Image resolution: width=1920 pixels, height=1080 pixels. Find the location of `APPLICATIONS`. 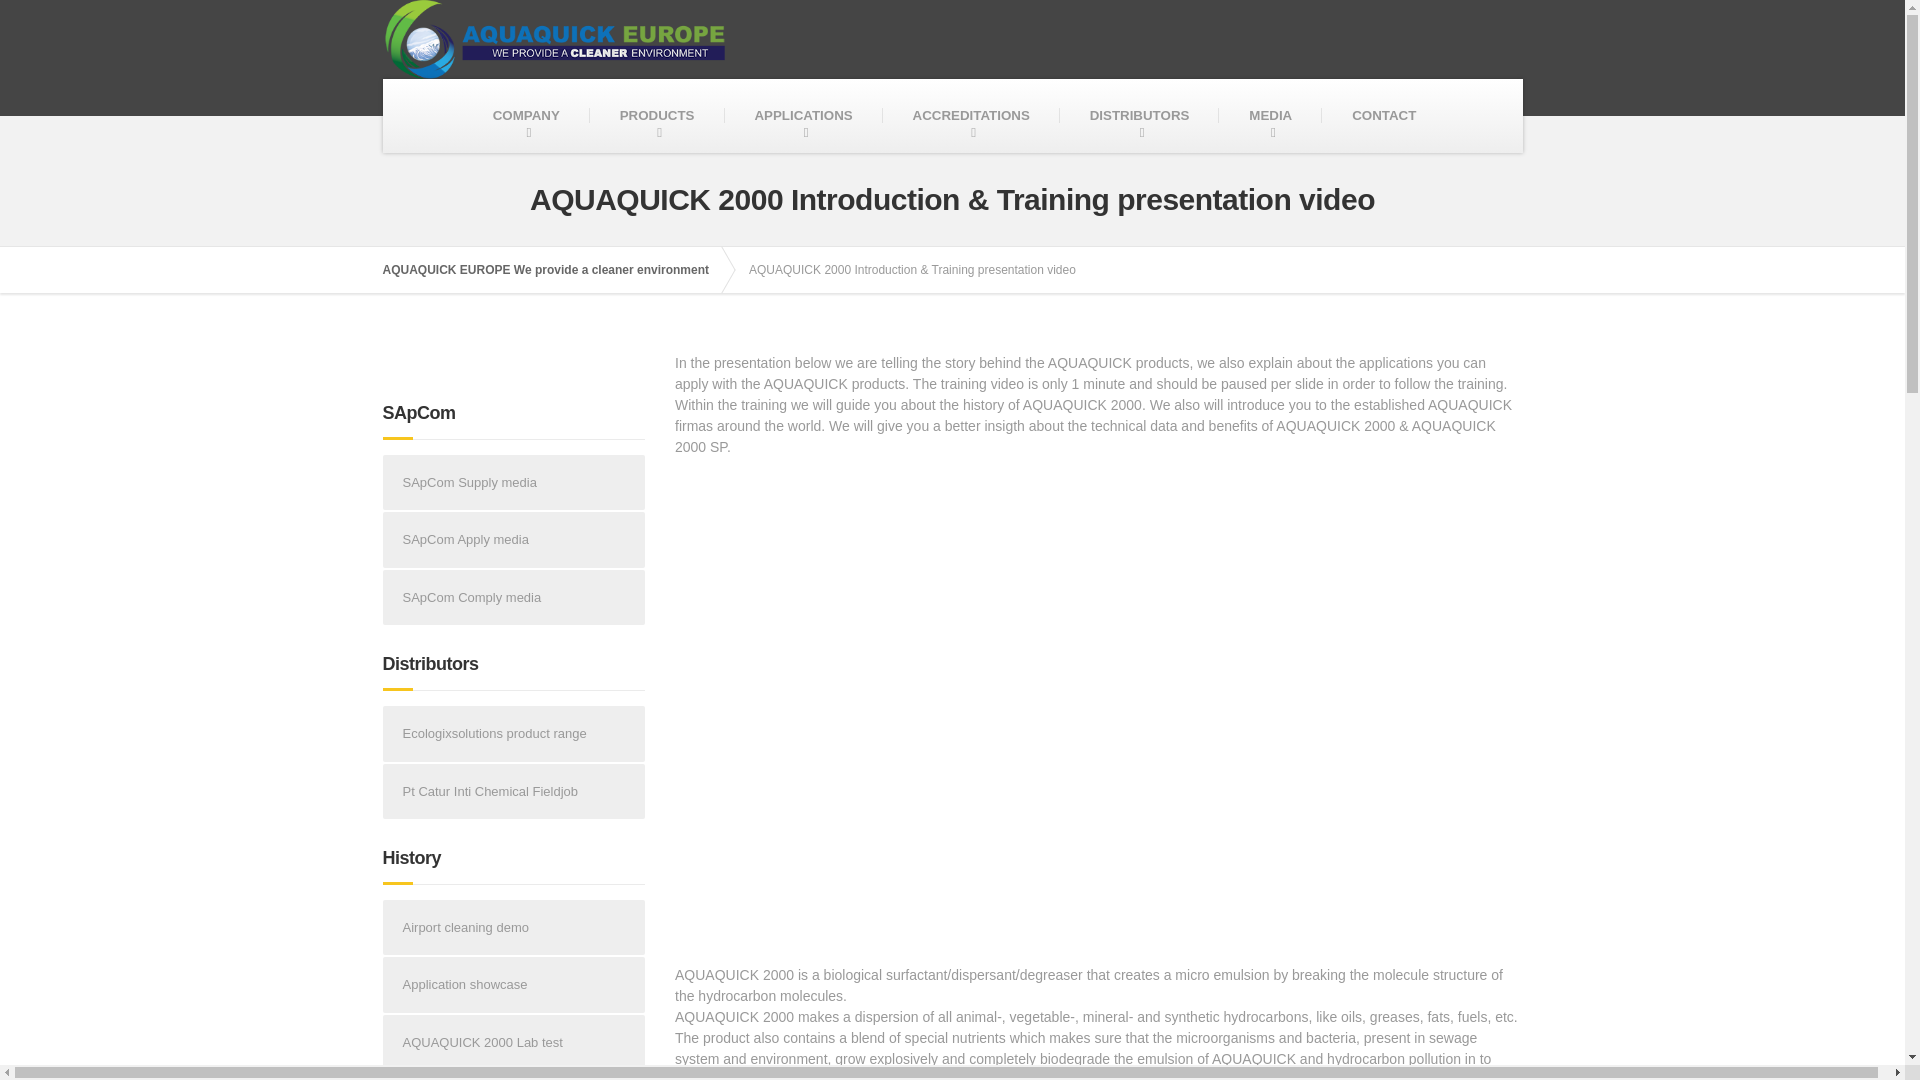

APPLICATIONS is located at coordinates (802, 116).